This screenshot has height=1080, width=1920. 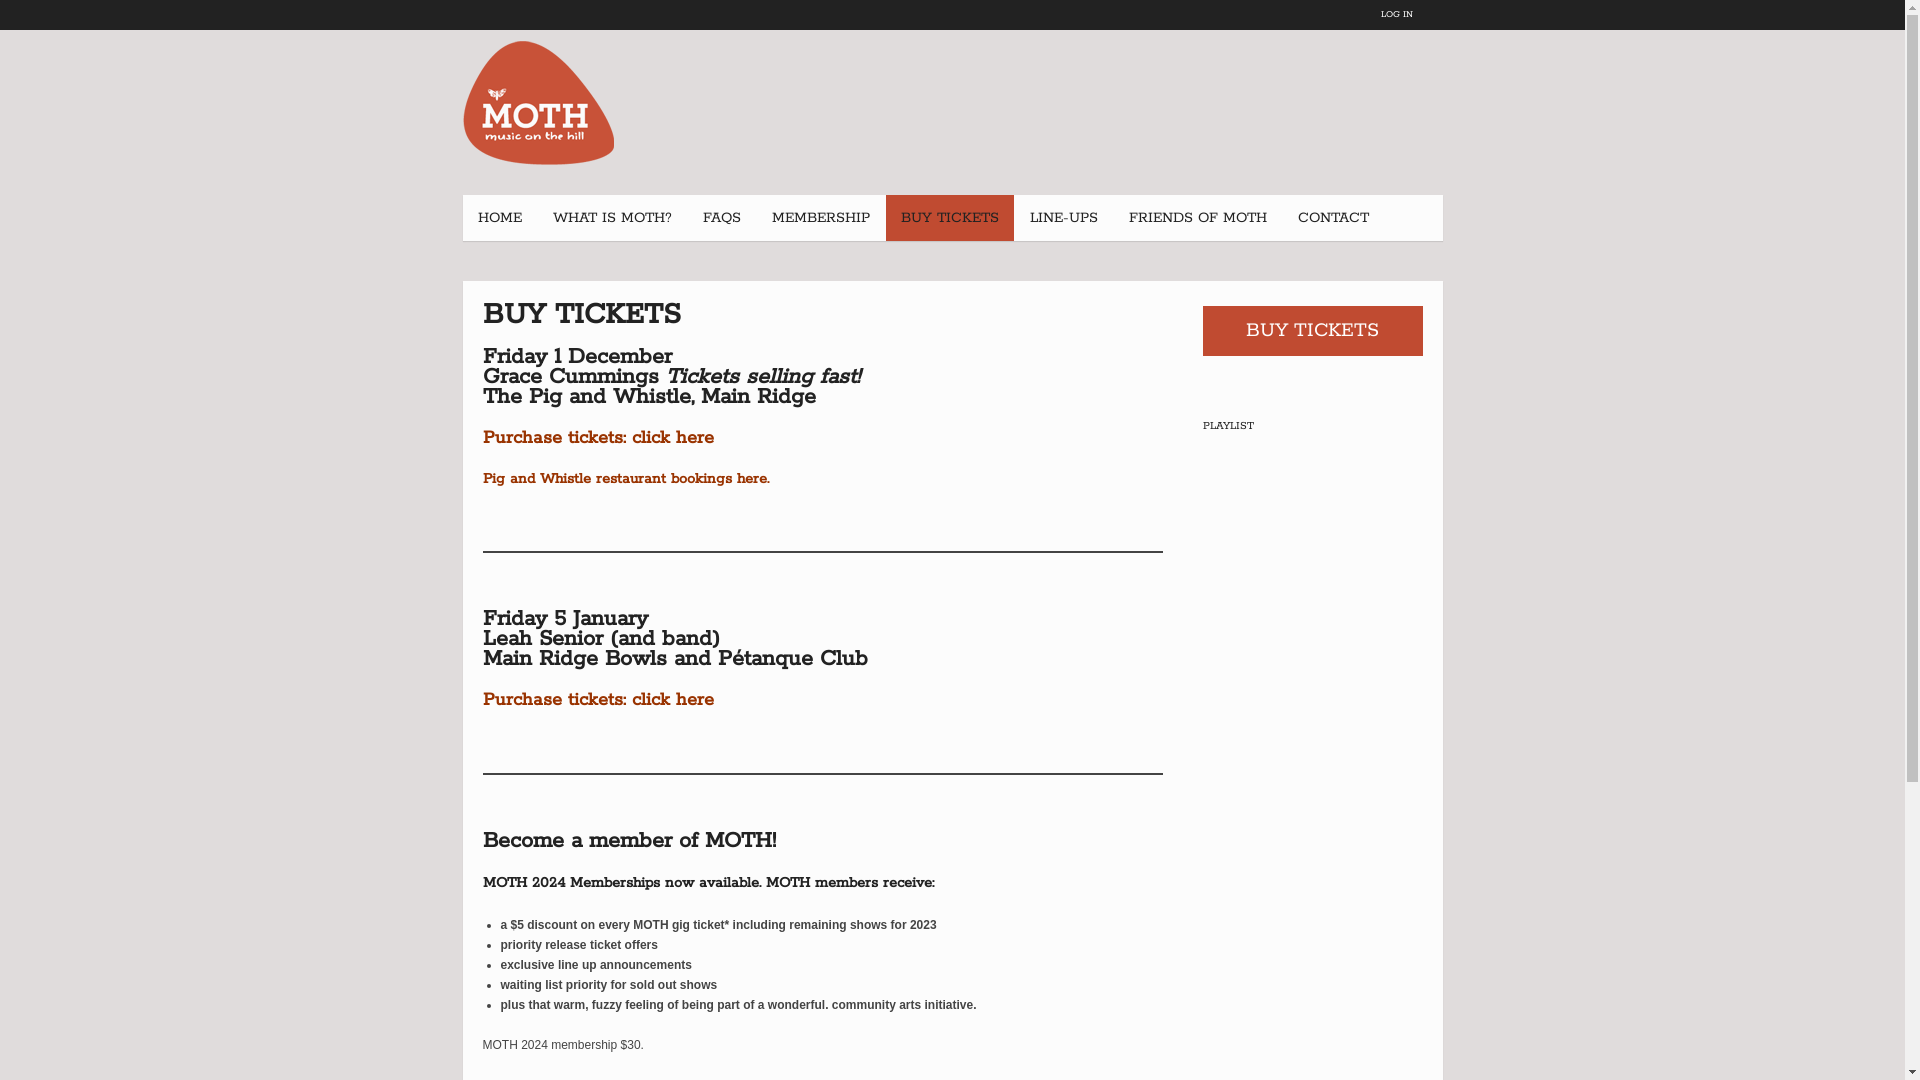 I want to click on FRIENDS OF MOTH, so click(x=1198, y=218).